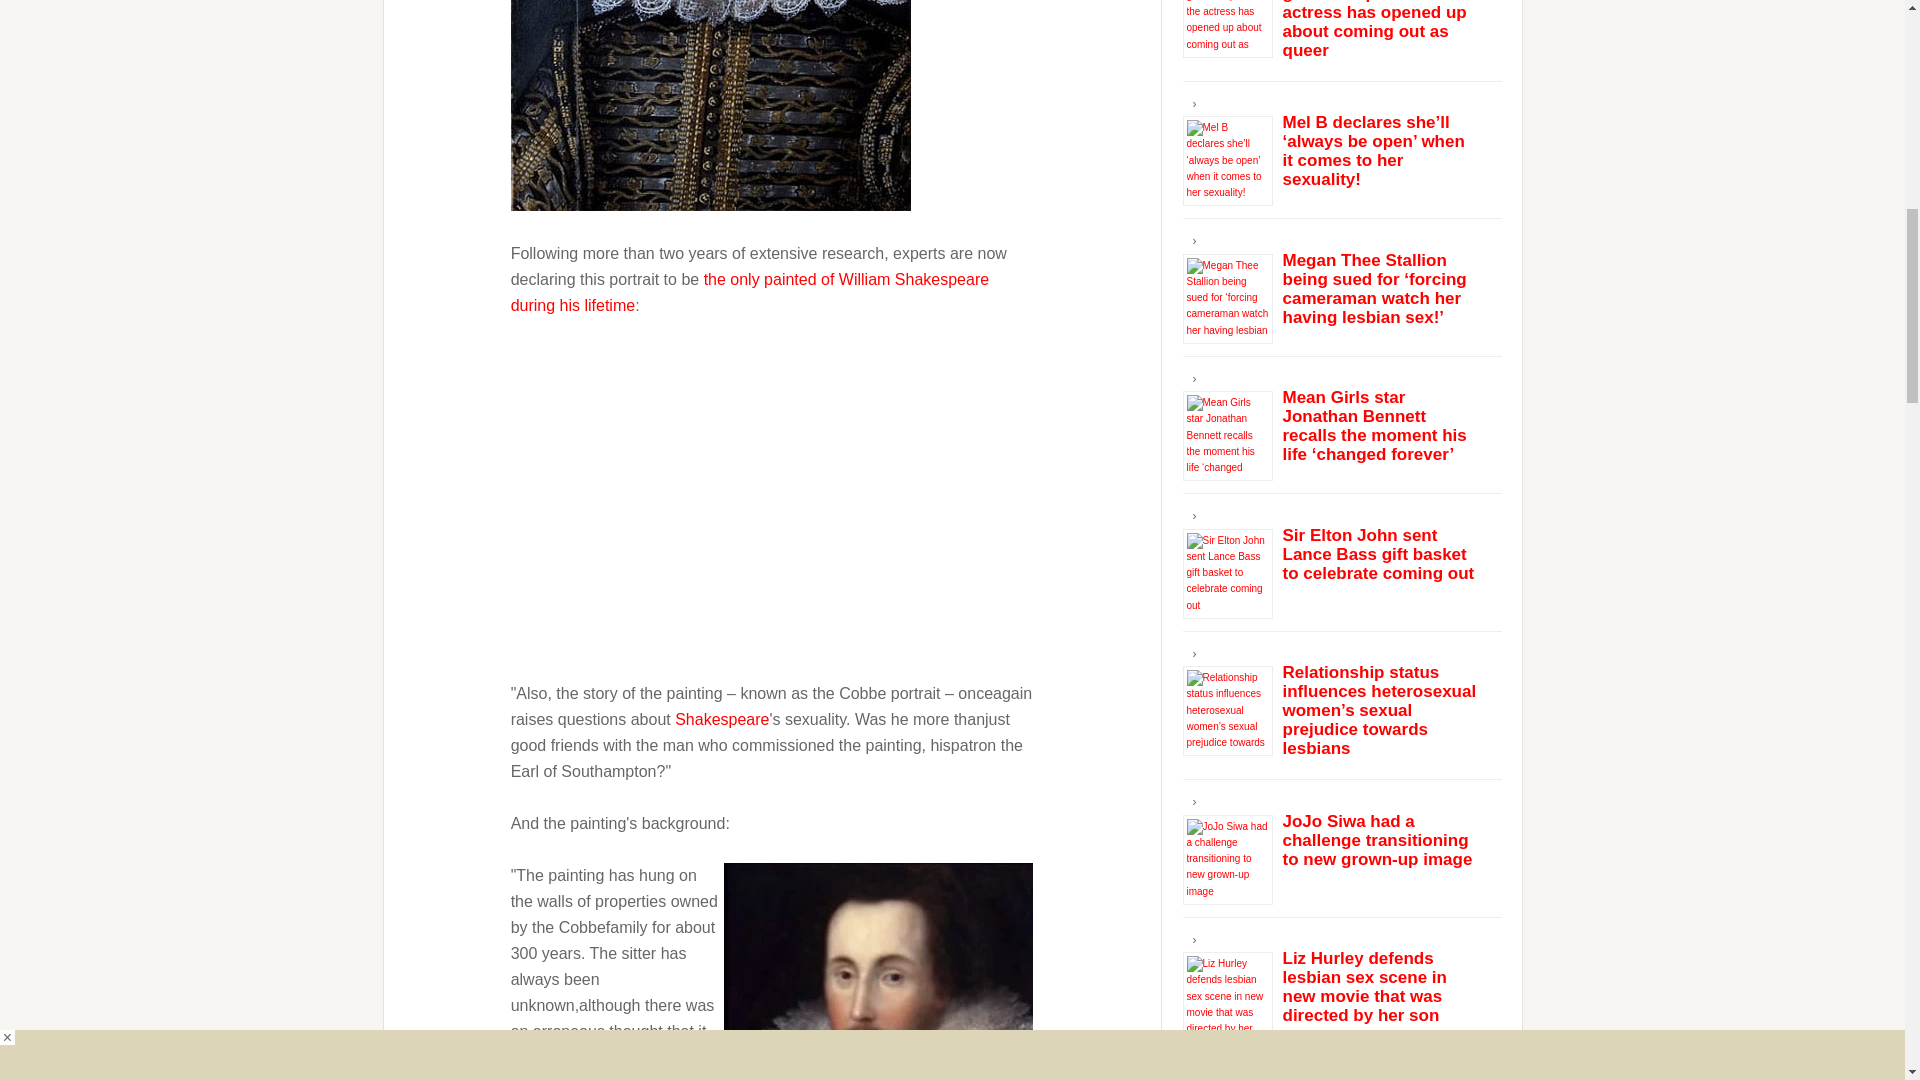 The image size is (1920, 1080). I want to click on the only painted of William Shakespeare during his lifetime, so click(750, 292).